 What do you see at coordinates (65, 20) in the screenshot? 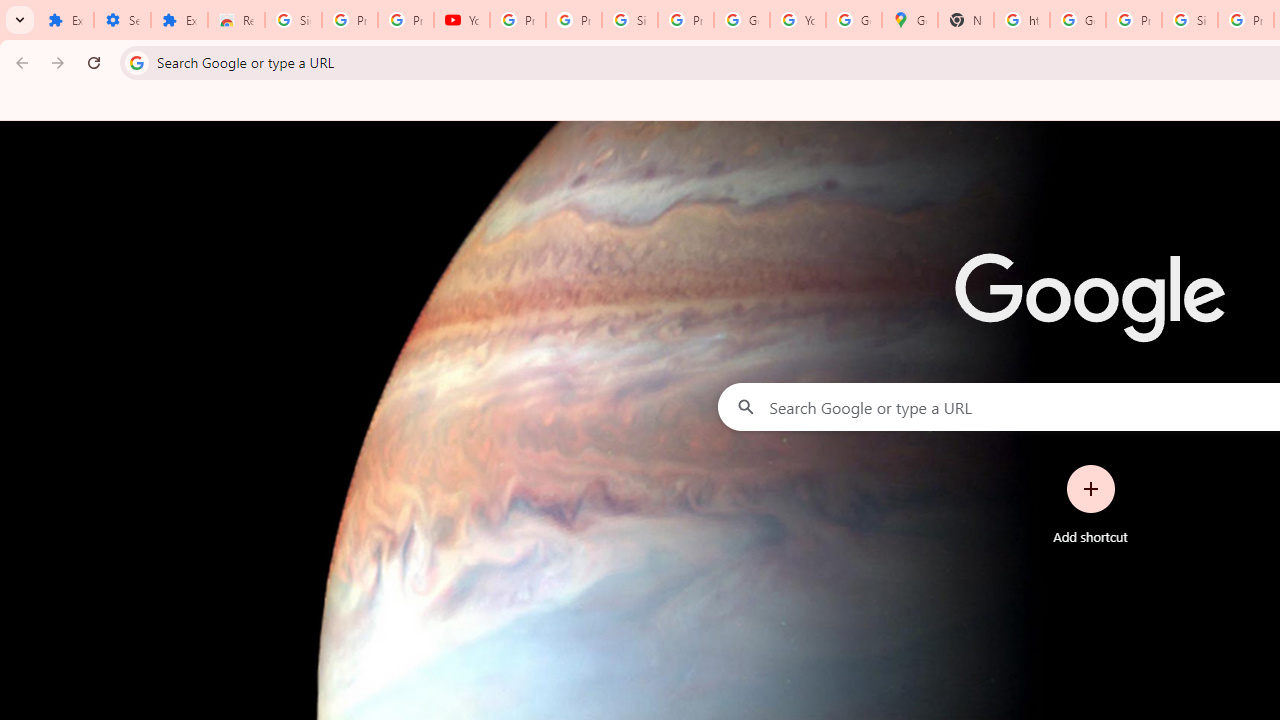
I see `Extensions` at bounding box center [65, 20].